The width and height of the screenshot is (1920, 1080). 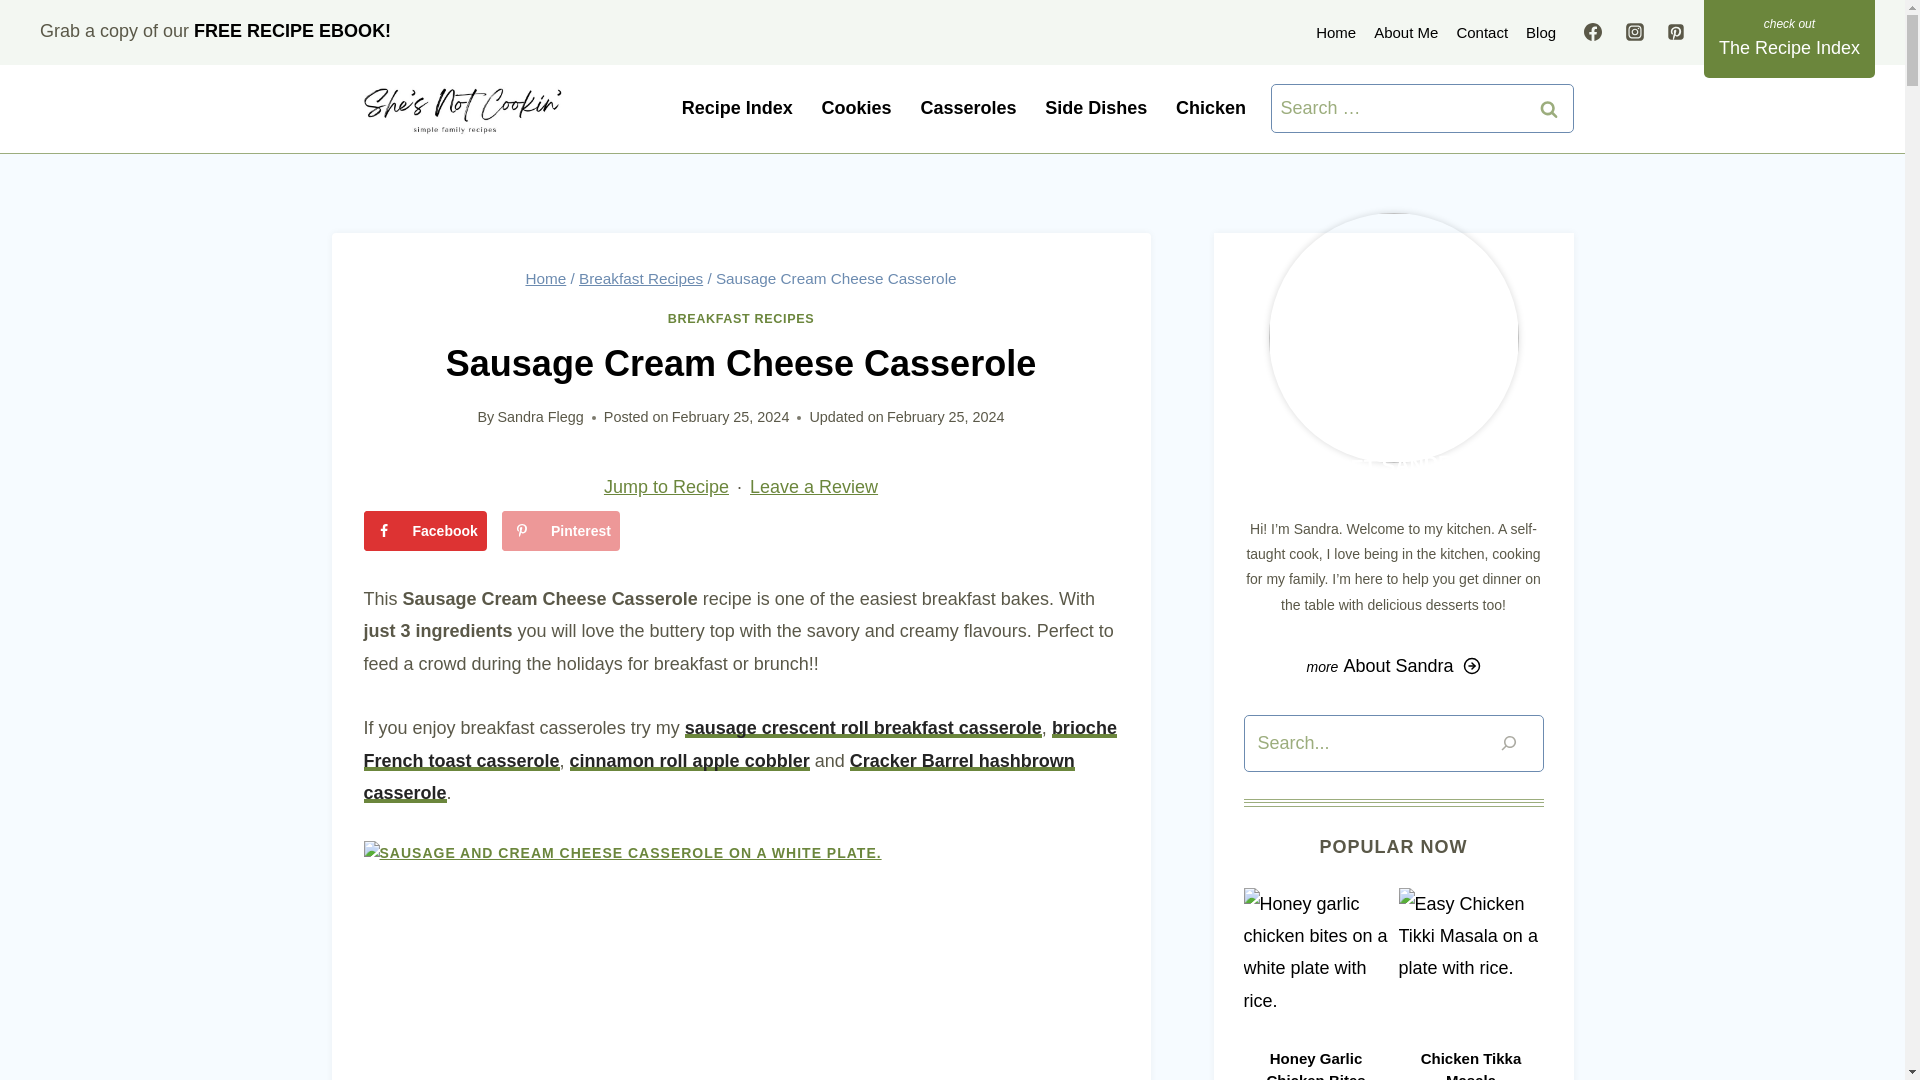 I want to click on Sandra Flegg, so click(x=540, y=417).